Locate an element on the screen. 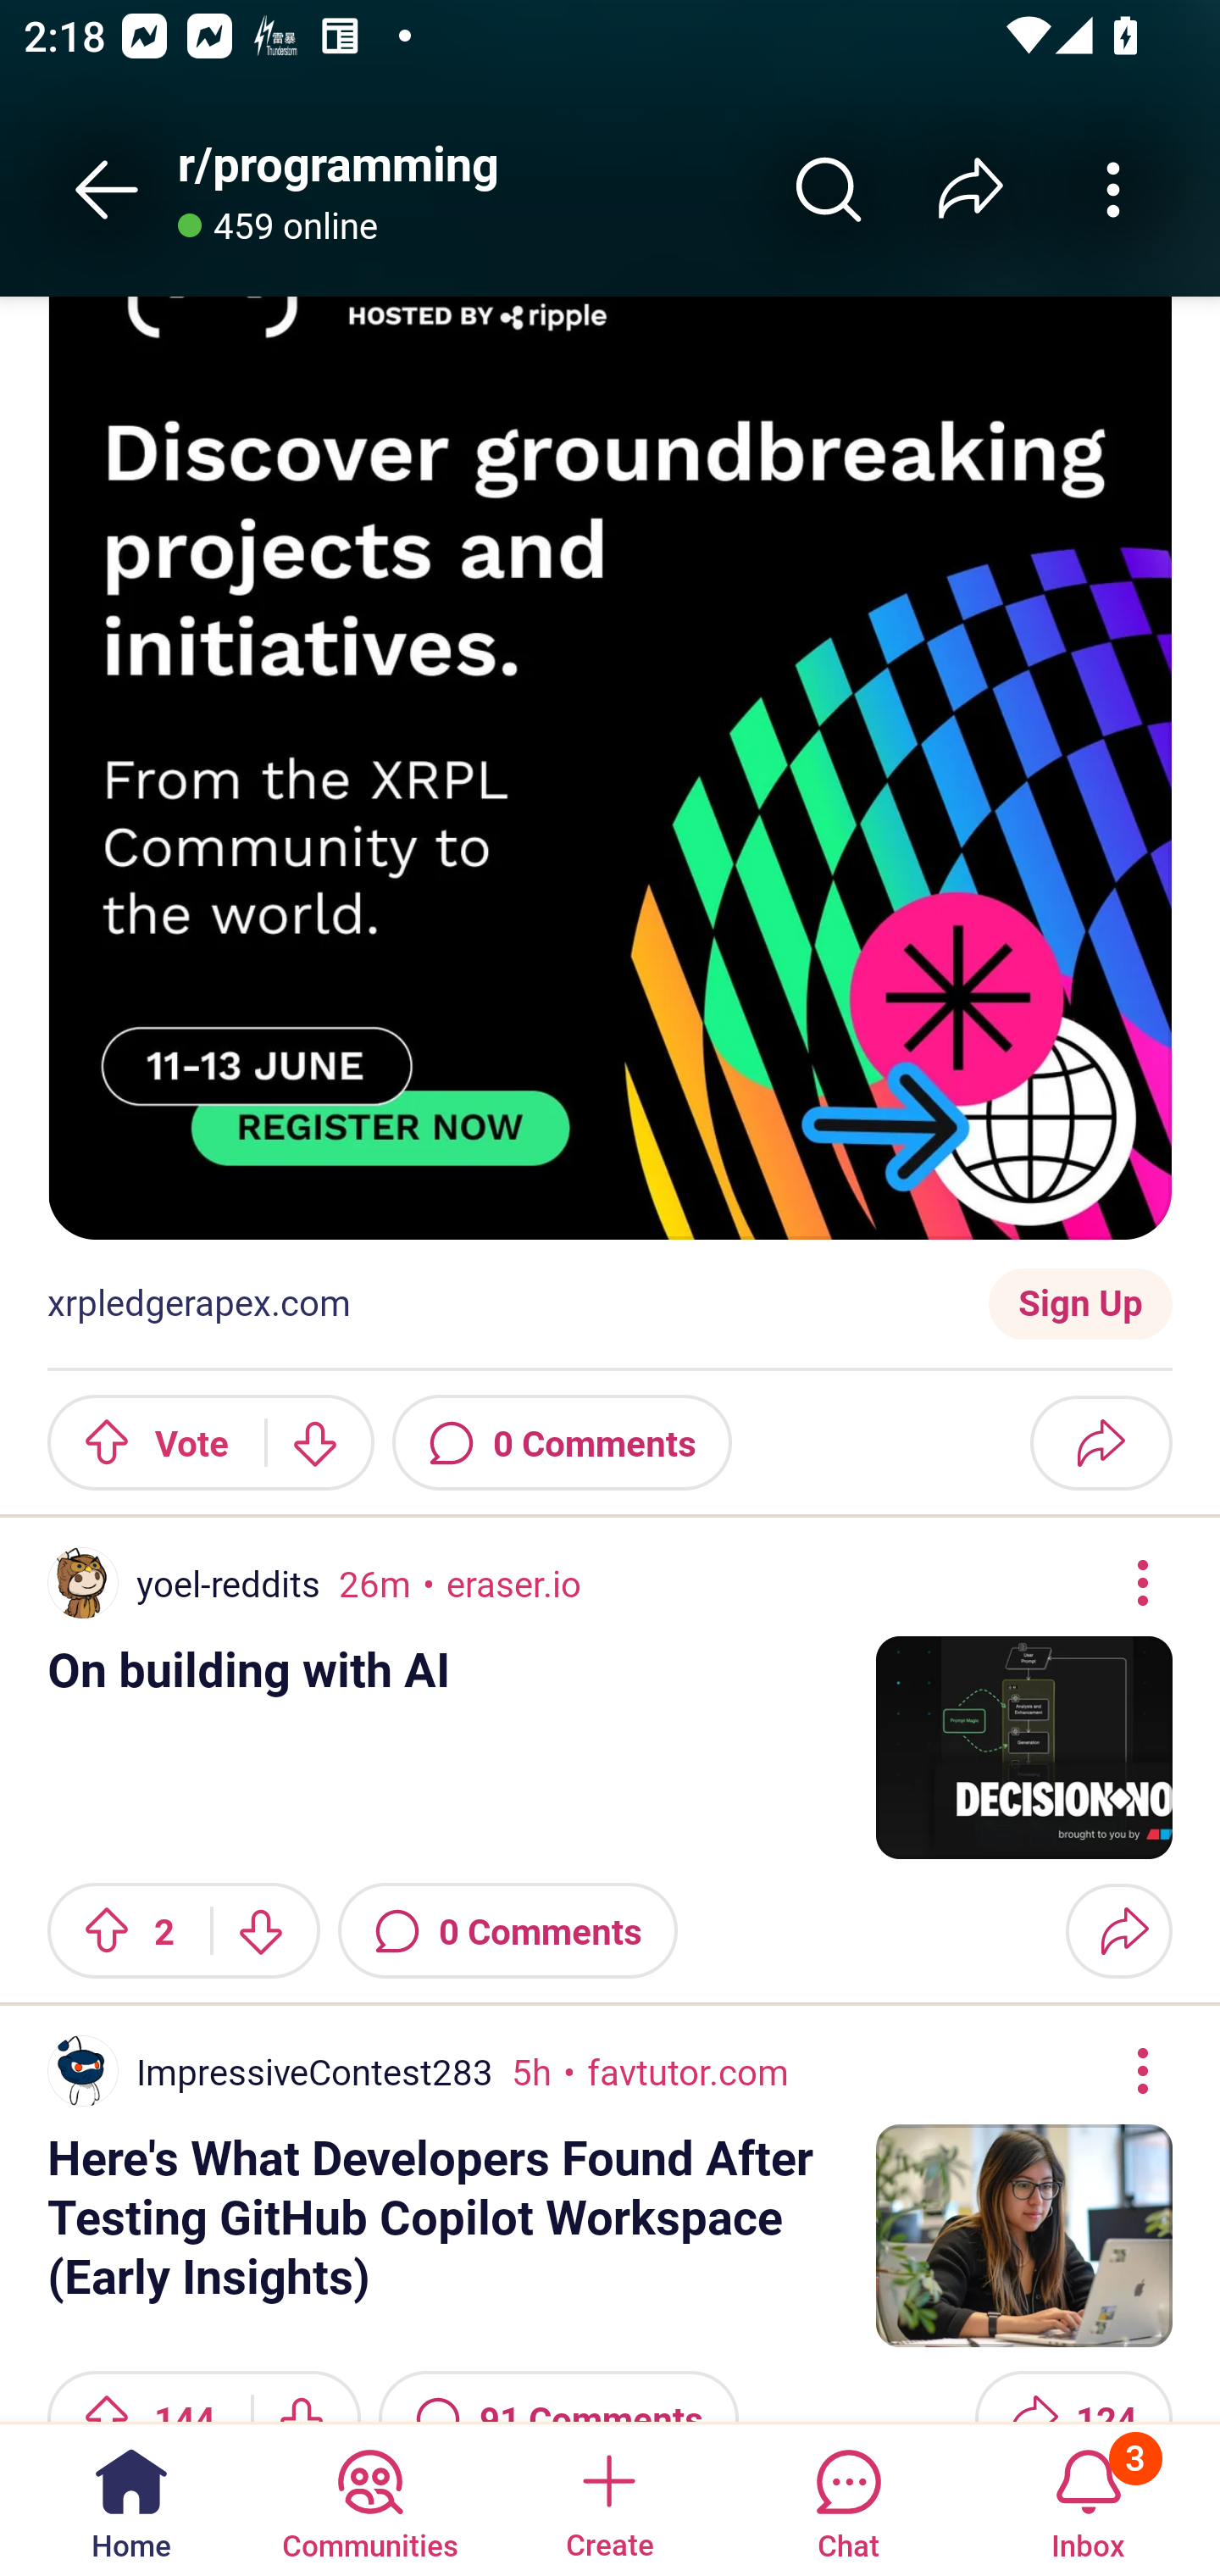  Inbox, has 3 notifications 3 Inbox is located at coordinates (1088, 2498).